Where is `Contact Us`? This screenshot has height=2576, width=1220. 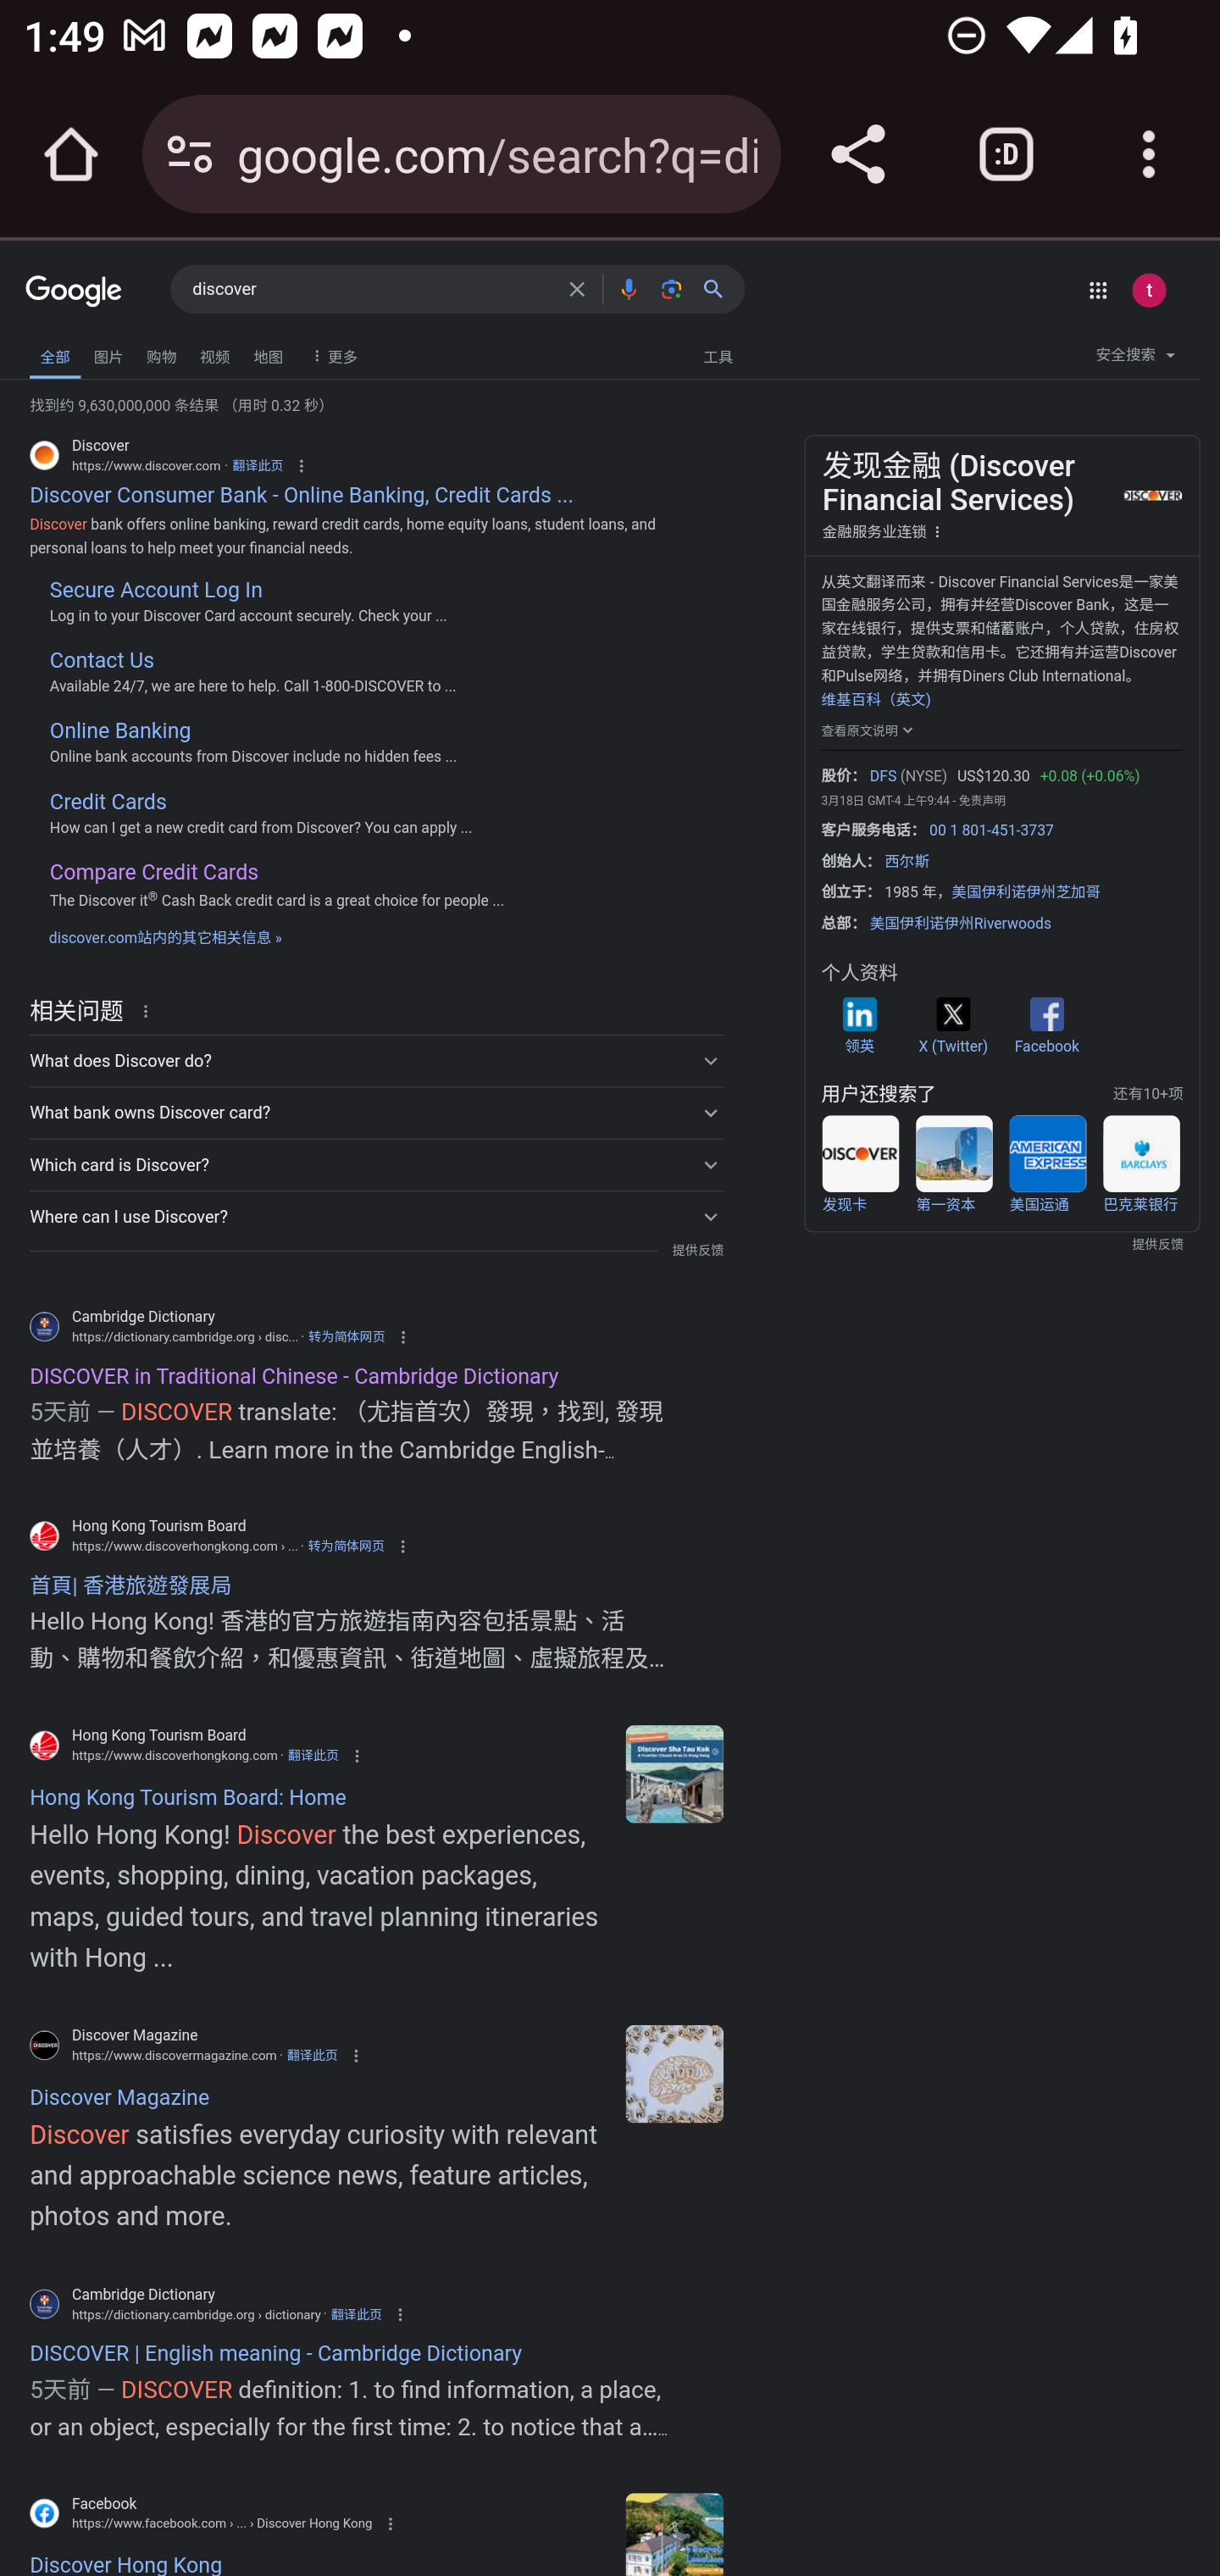 Contact Us is located at coordinates (102, 661).